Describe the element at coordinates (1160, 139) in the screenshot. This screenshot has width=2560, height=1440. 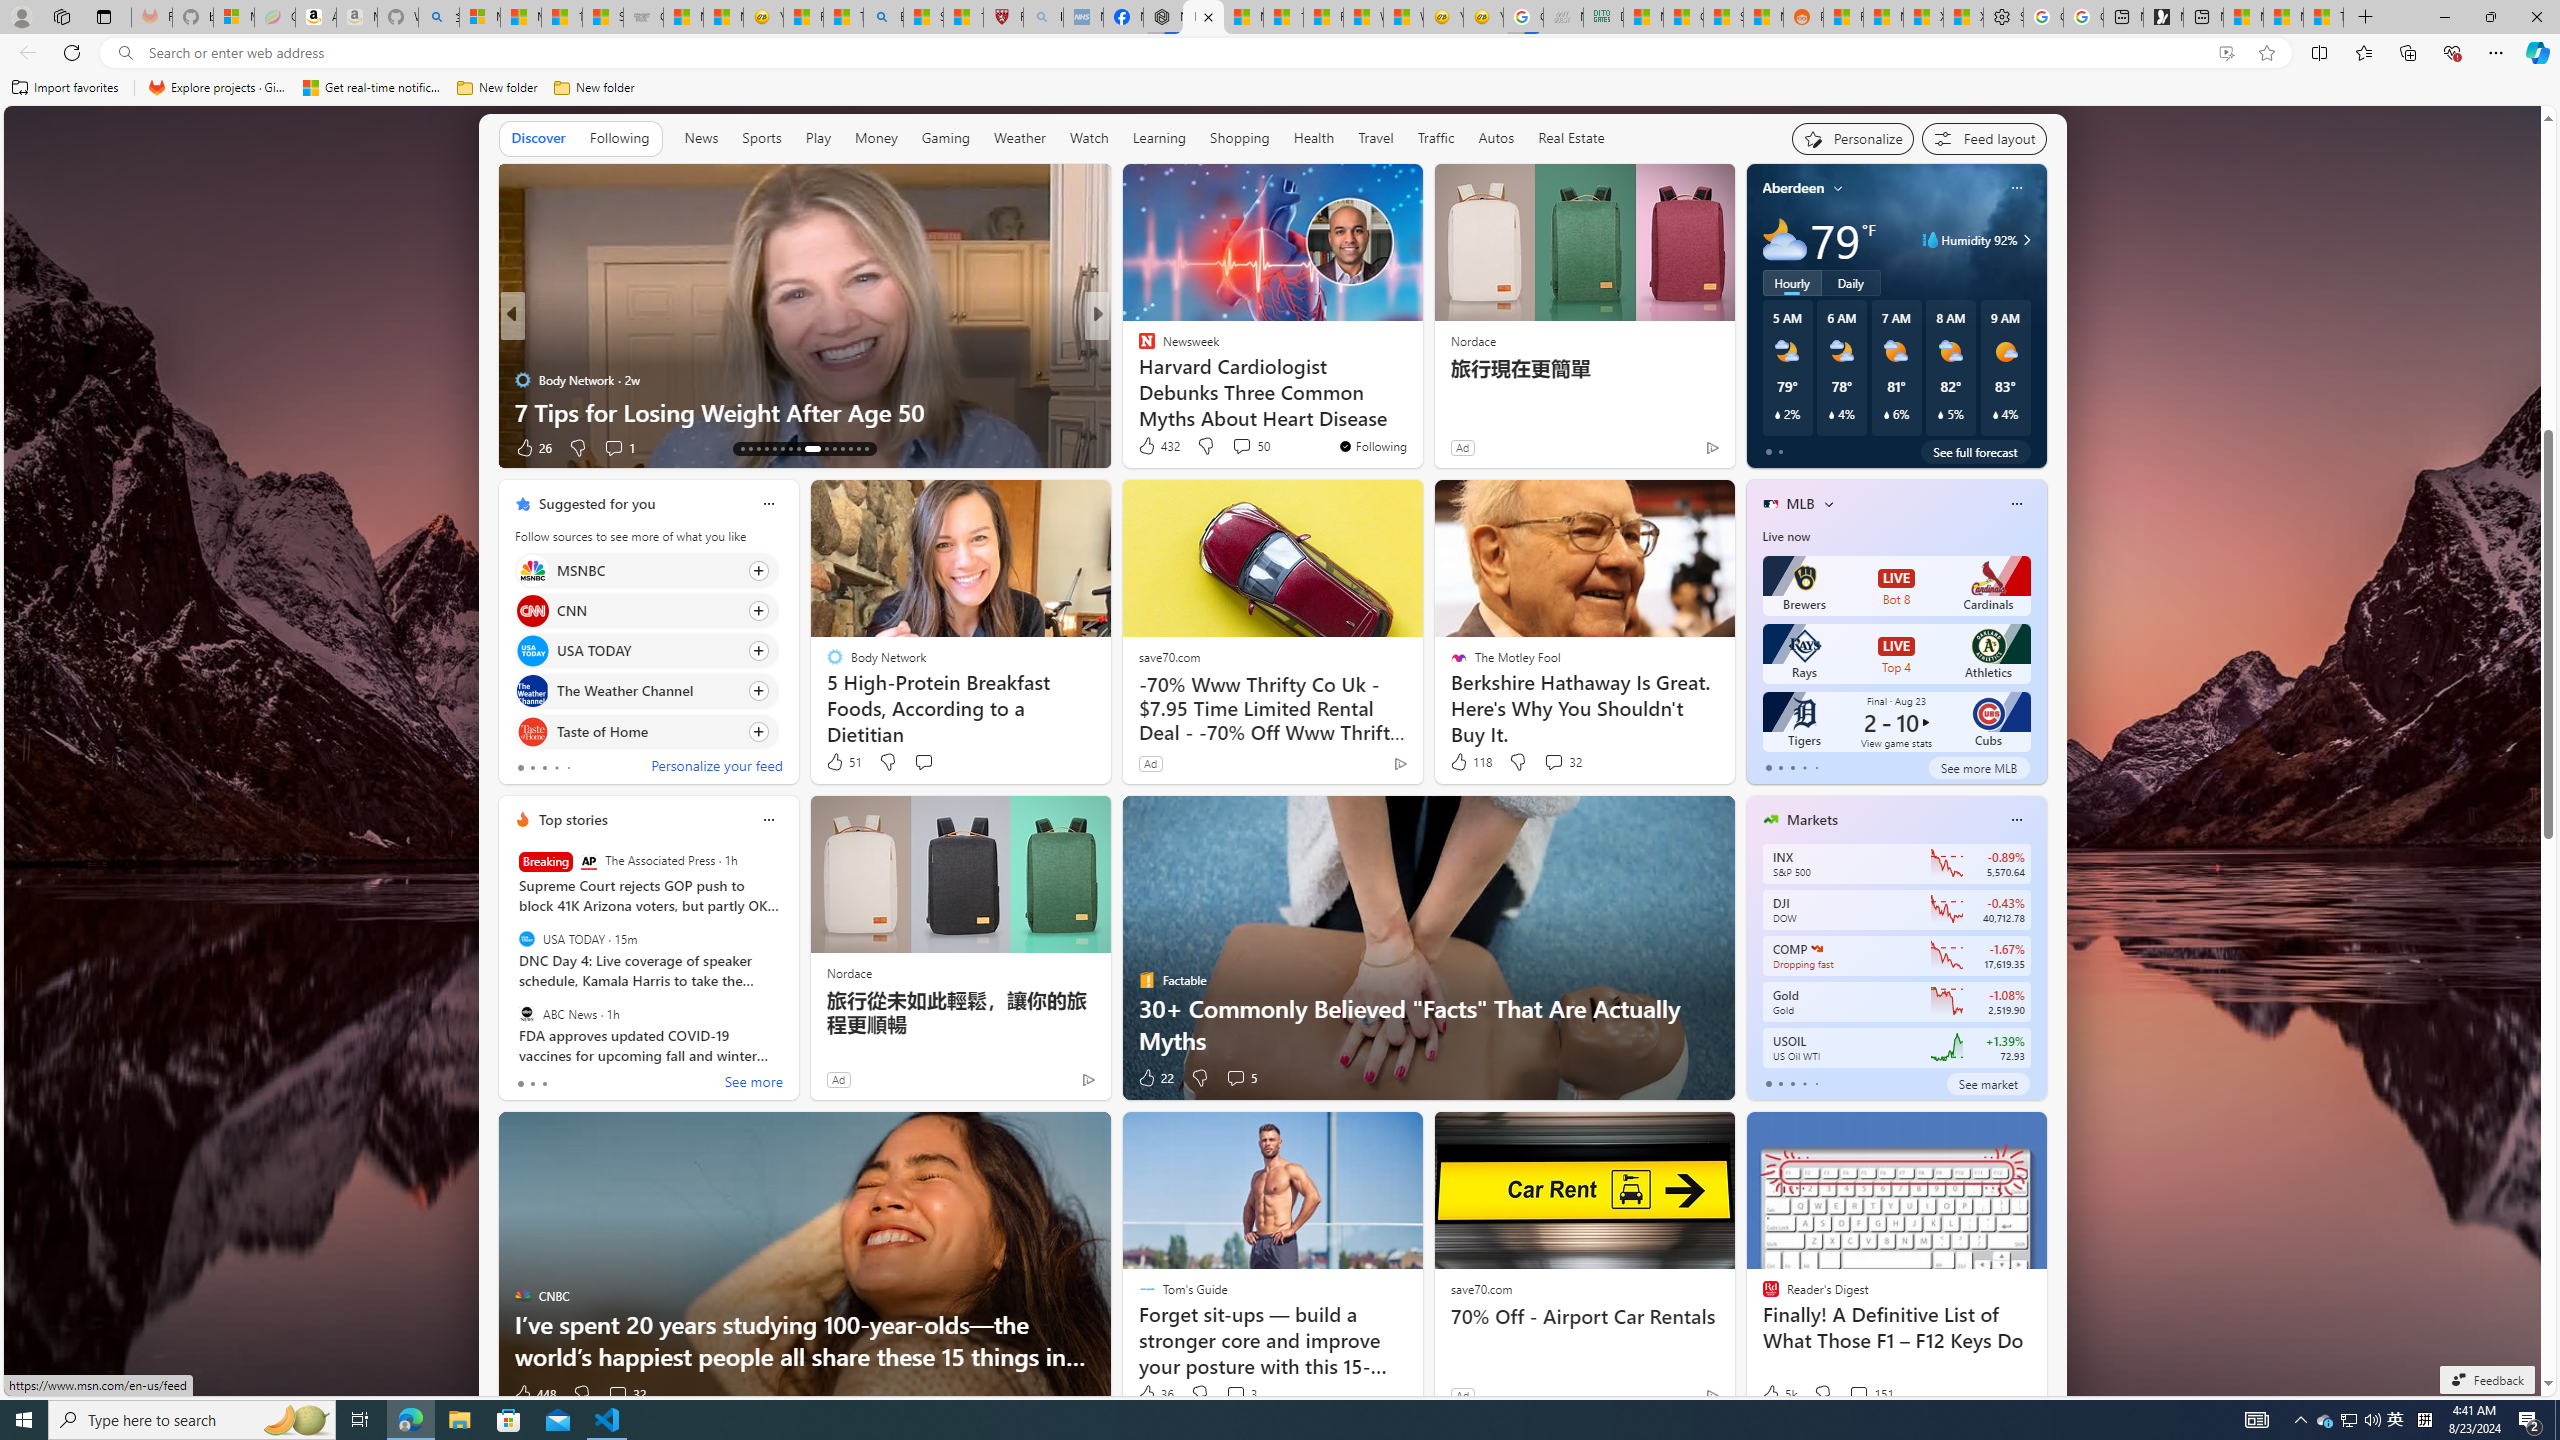
I see `Learning` at that location.